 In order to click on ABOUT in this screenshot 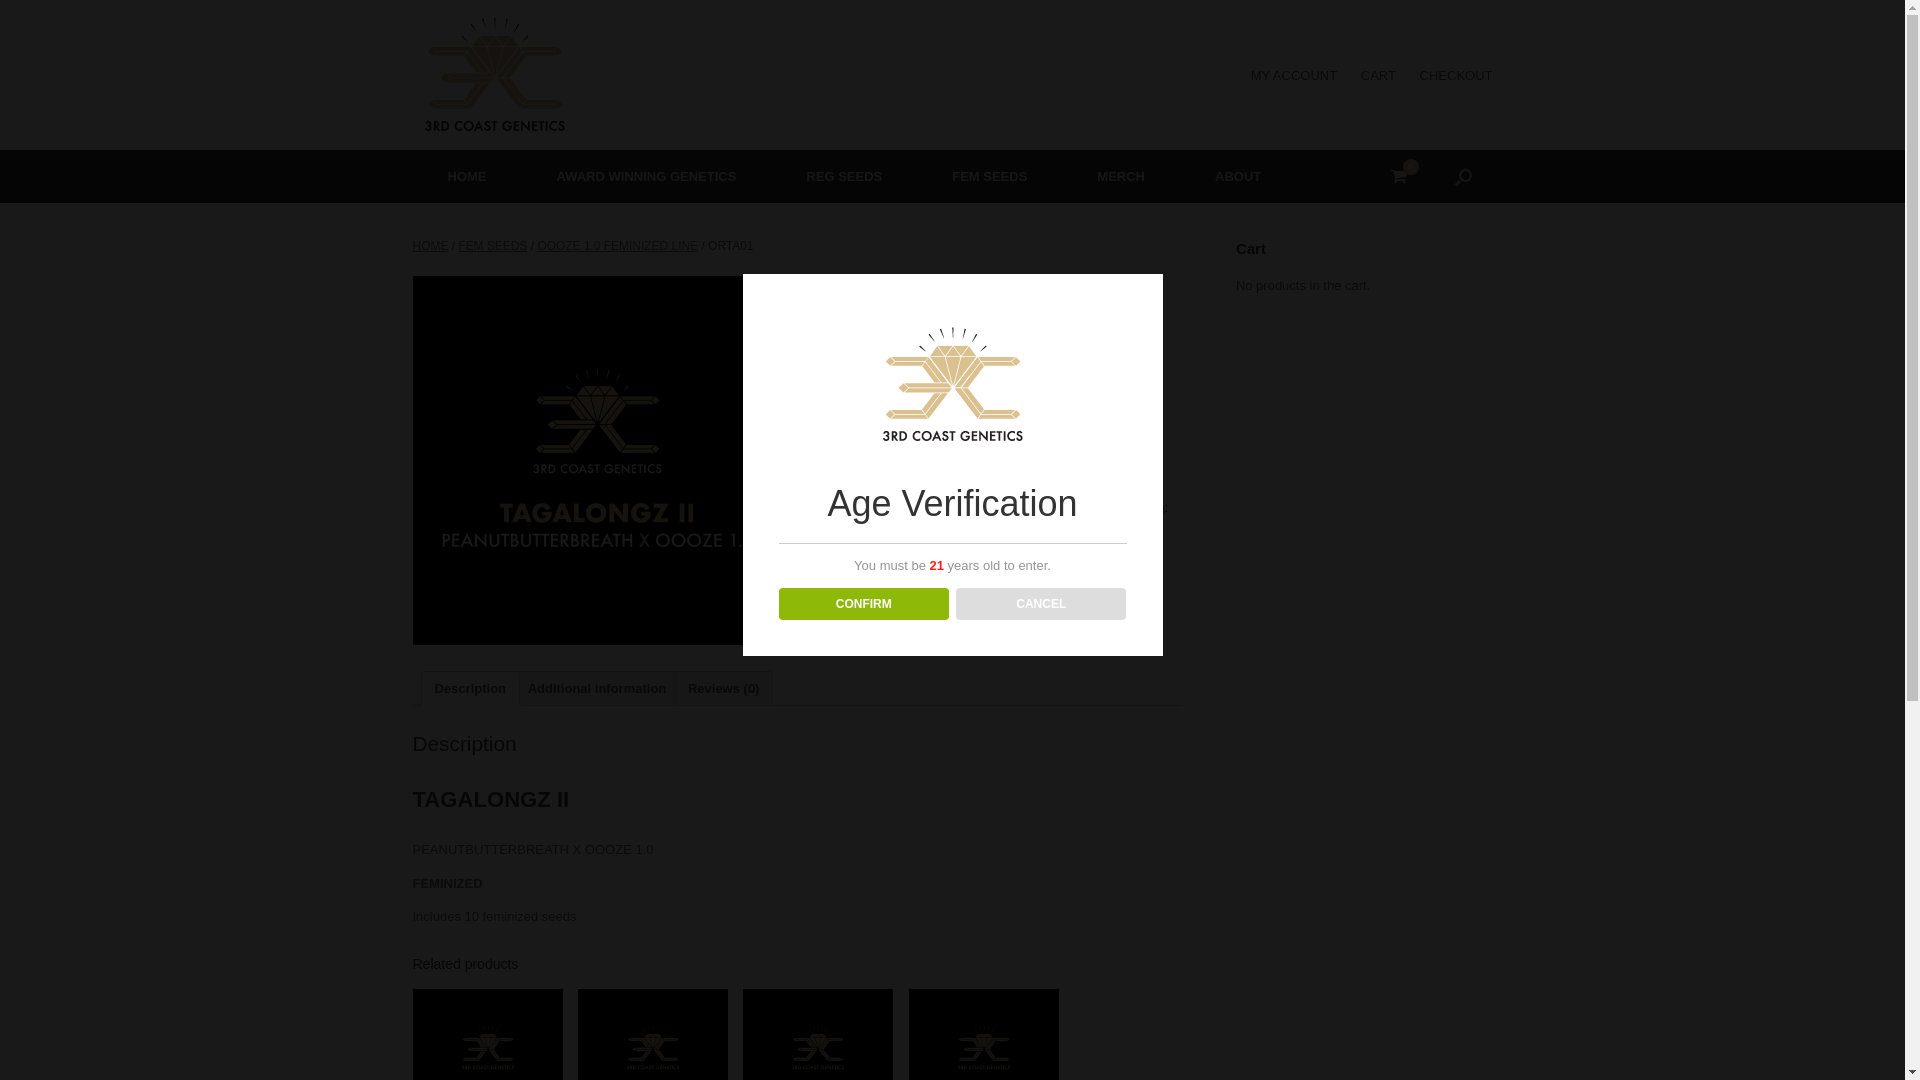, I will do `click(1238, 176)`.